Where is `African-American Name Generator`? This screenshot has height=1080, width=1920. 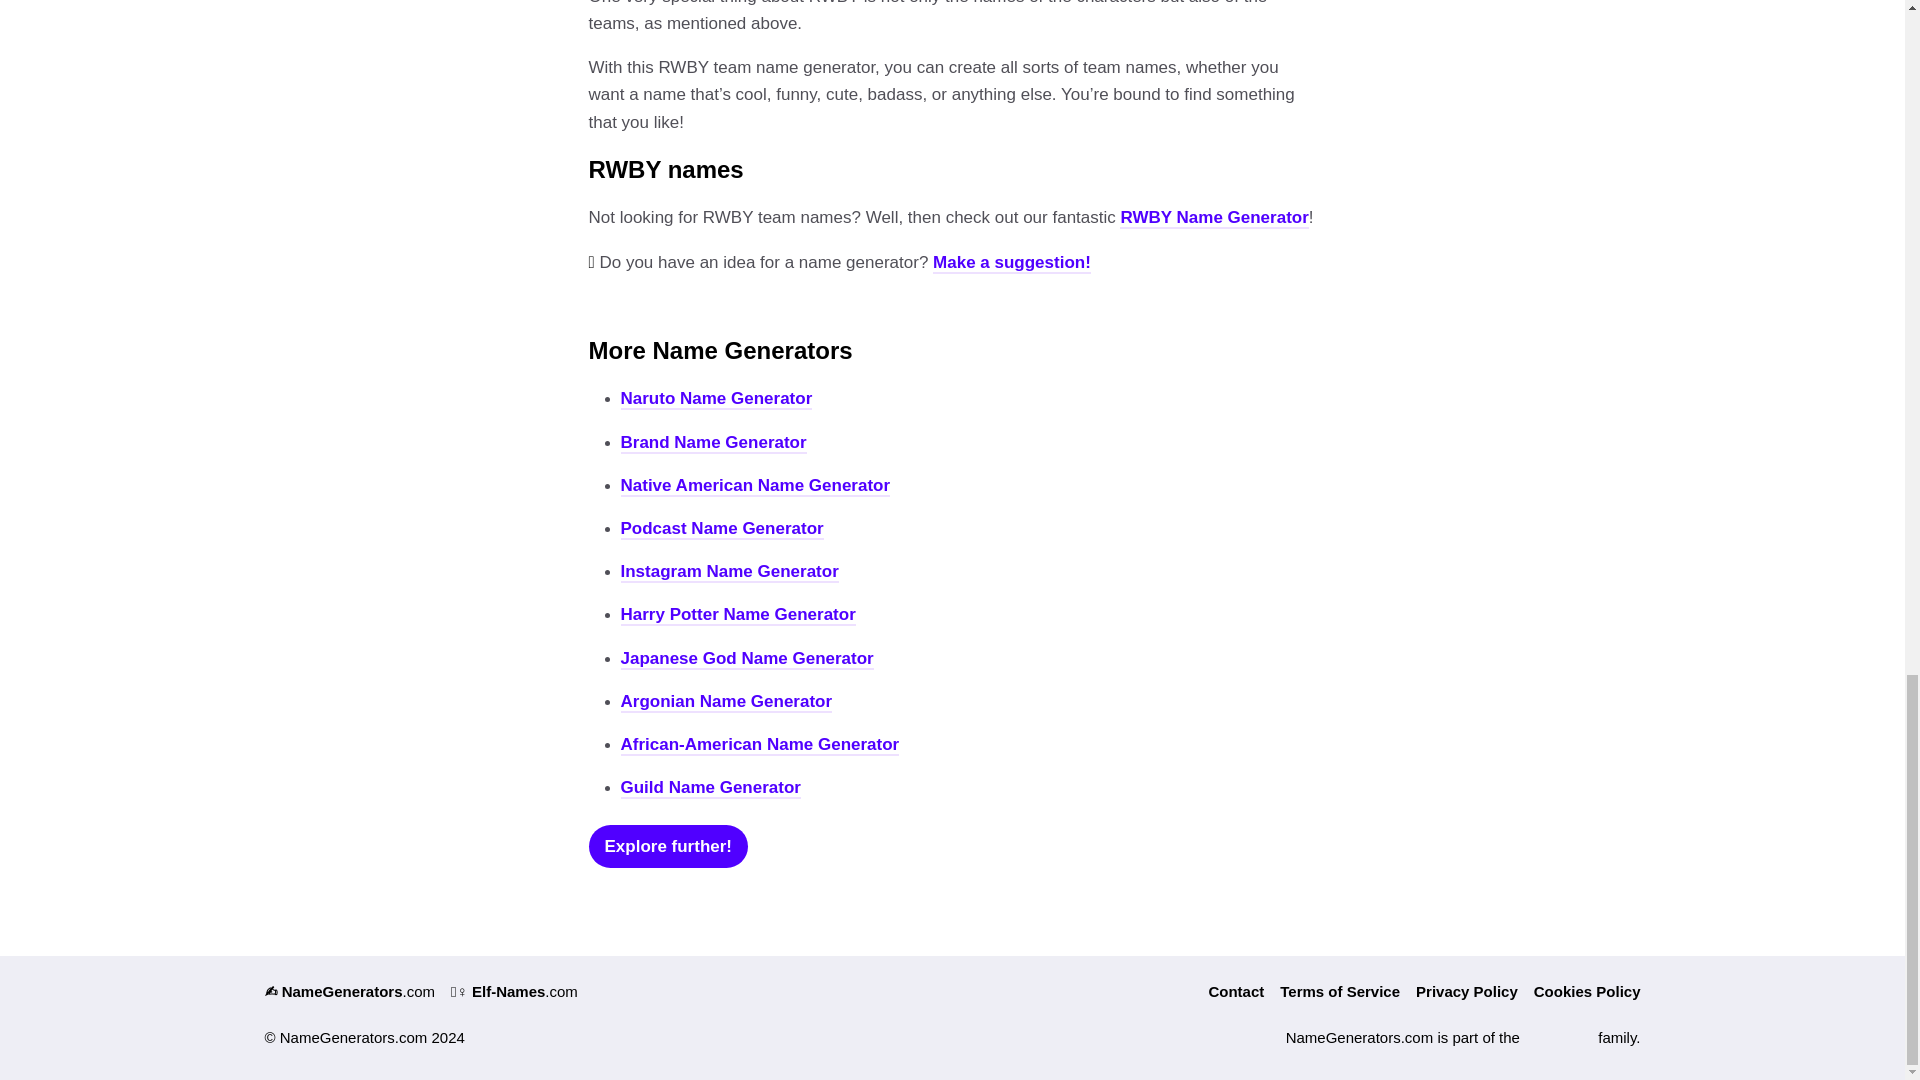 African-American Name Generator is located at coordinates (759, 746).